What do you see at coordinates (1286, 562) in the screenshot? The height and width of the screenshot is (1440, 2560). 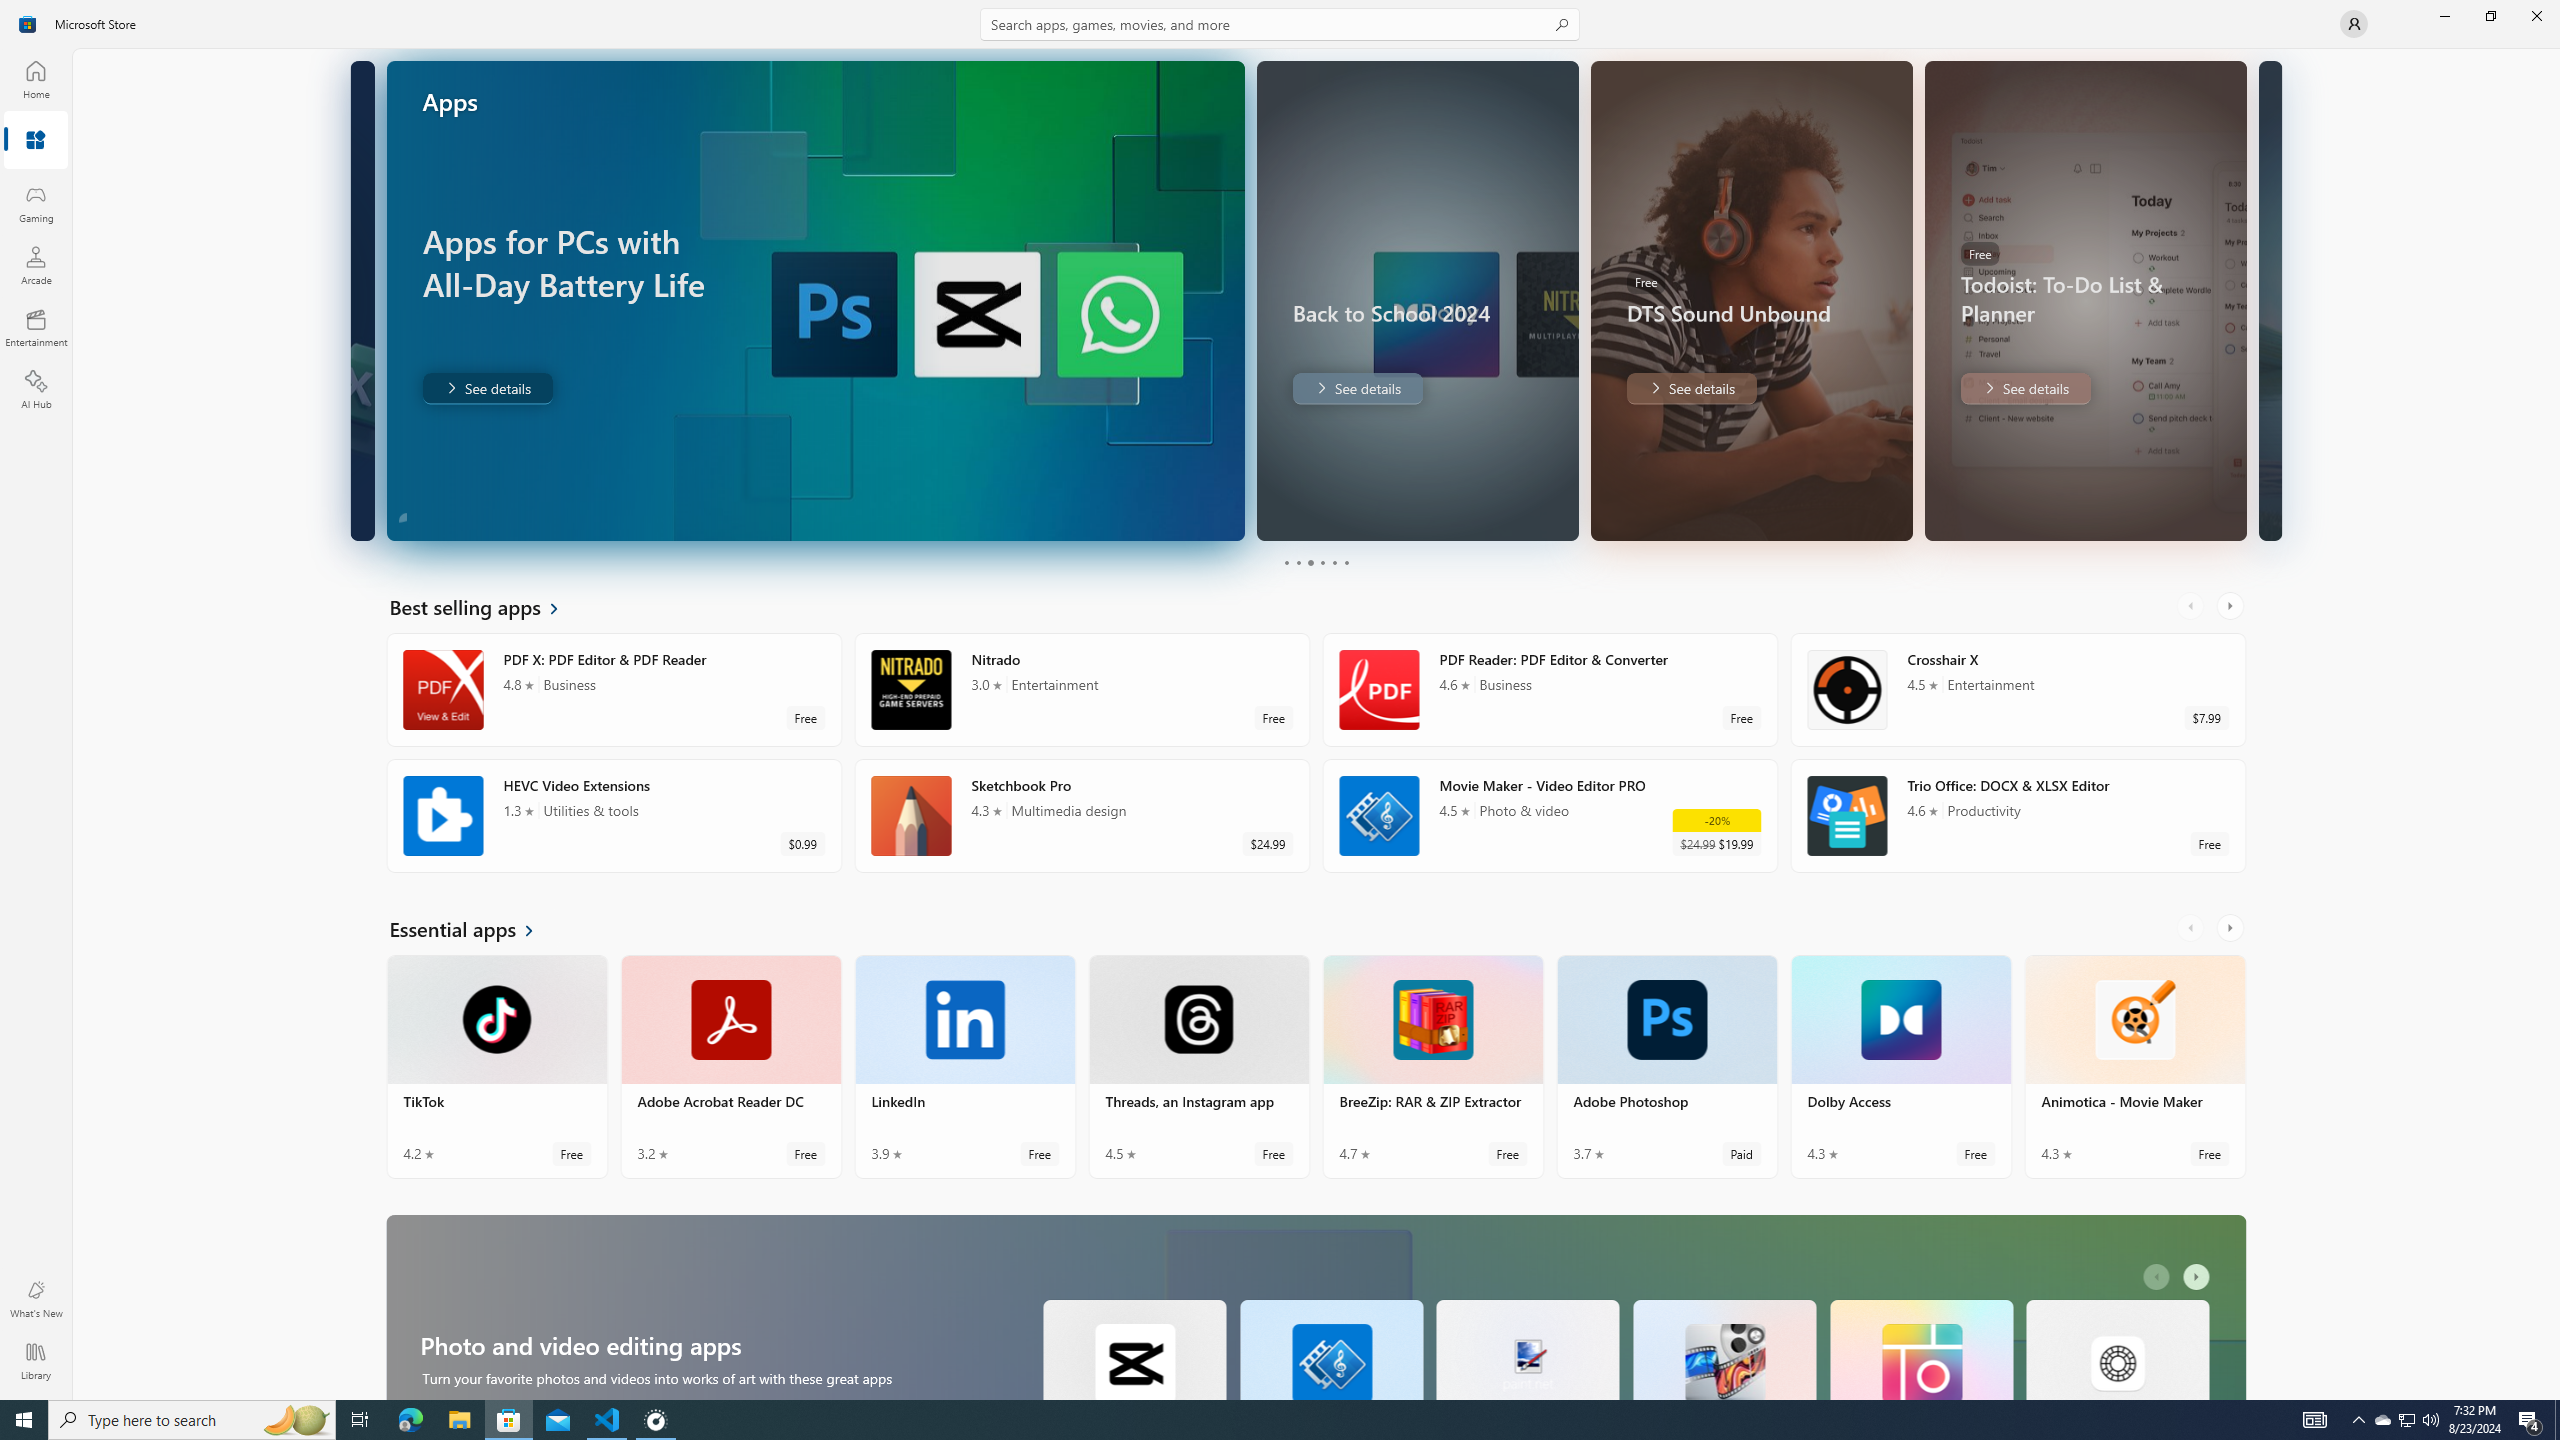 I see `Page 1` at bounding box center [1286, 562].